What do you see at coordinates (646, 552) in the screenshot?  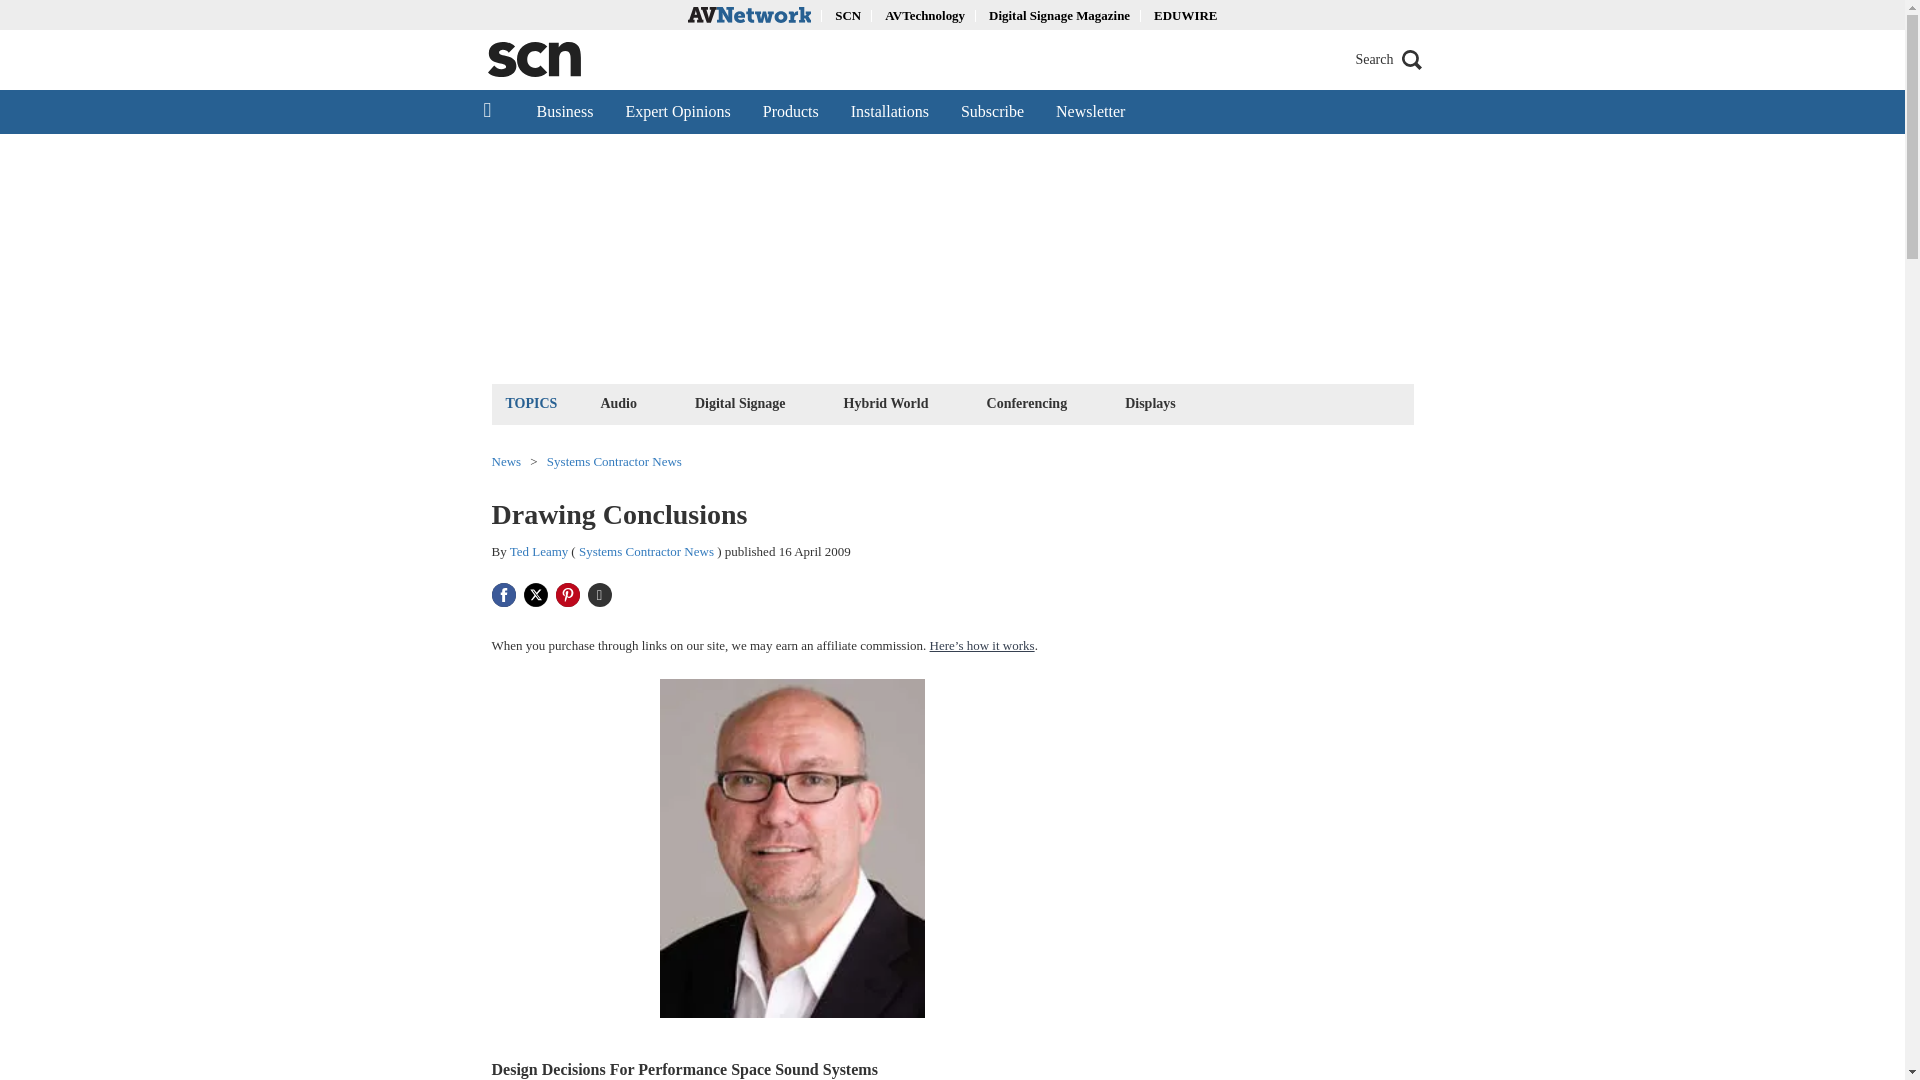 I see `Systems Contractor News` at bounding box center [646, 552].